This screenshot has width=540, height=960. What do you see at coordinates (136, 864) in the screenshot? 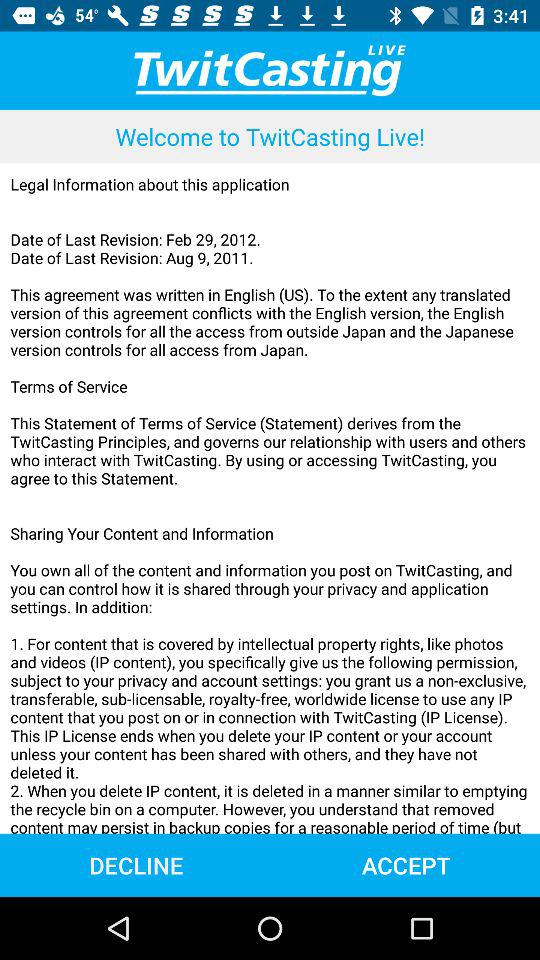
I see `scroll until decline` at bounding box center [136, 864].